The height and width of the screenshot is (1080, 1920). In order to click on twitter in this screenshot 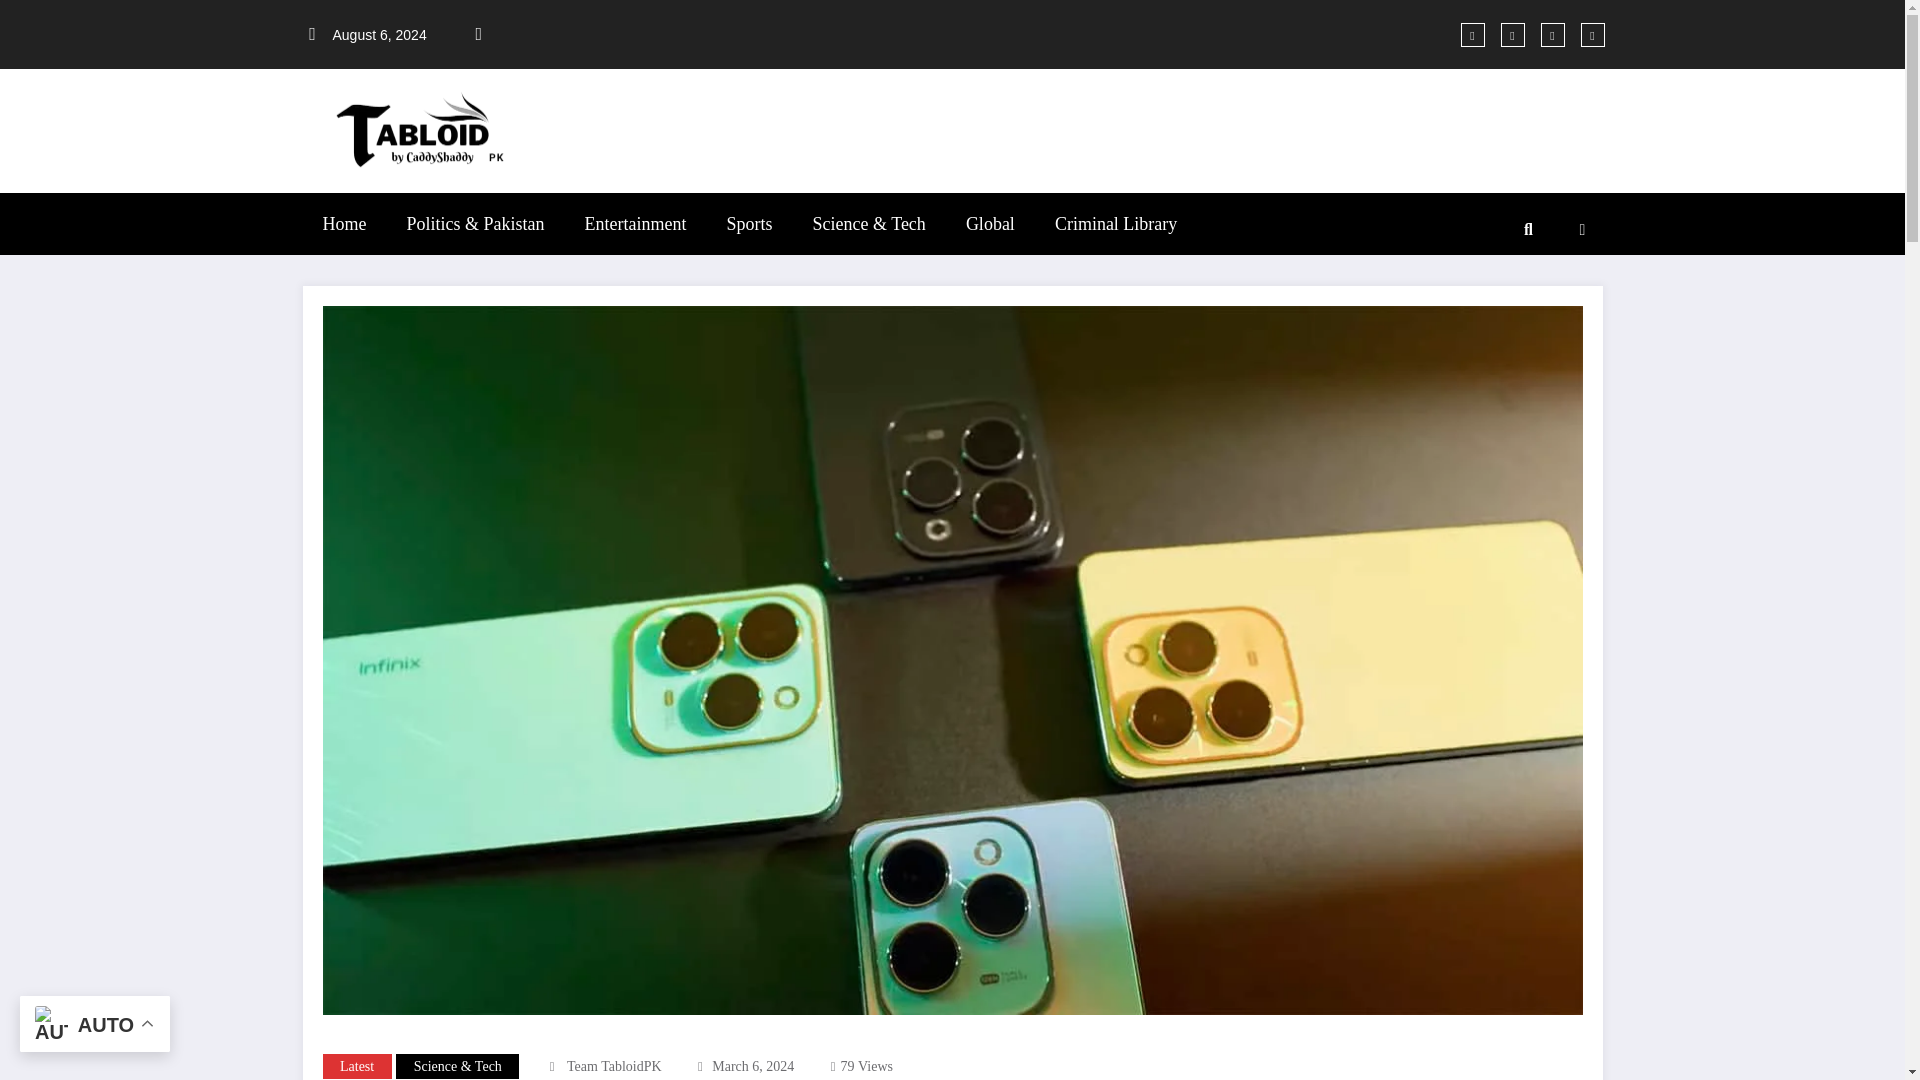, I will do `click(1512, 34)`.